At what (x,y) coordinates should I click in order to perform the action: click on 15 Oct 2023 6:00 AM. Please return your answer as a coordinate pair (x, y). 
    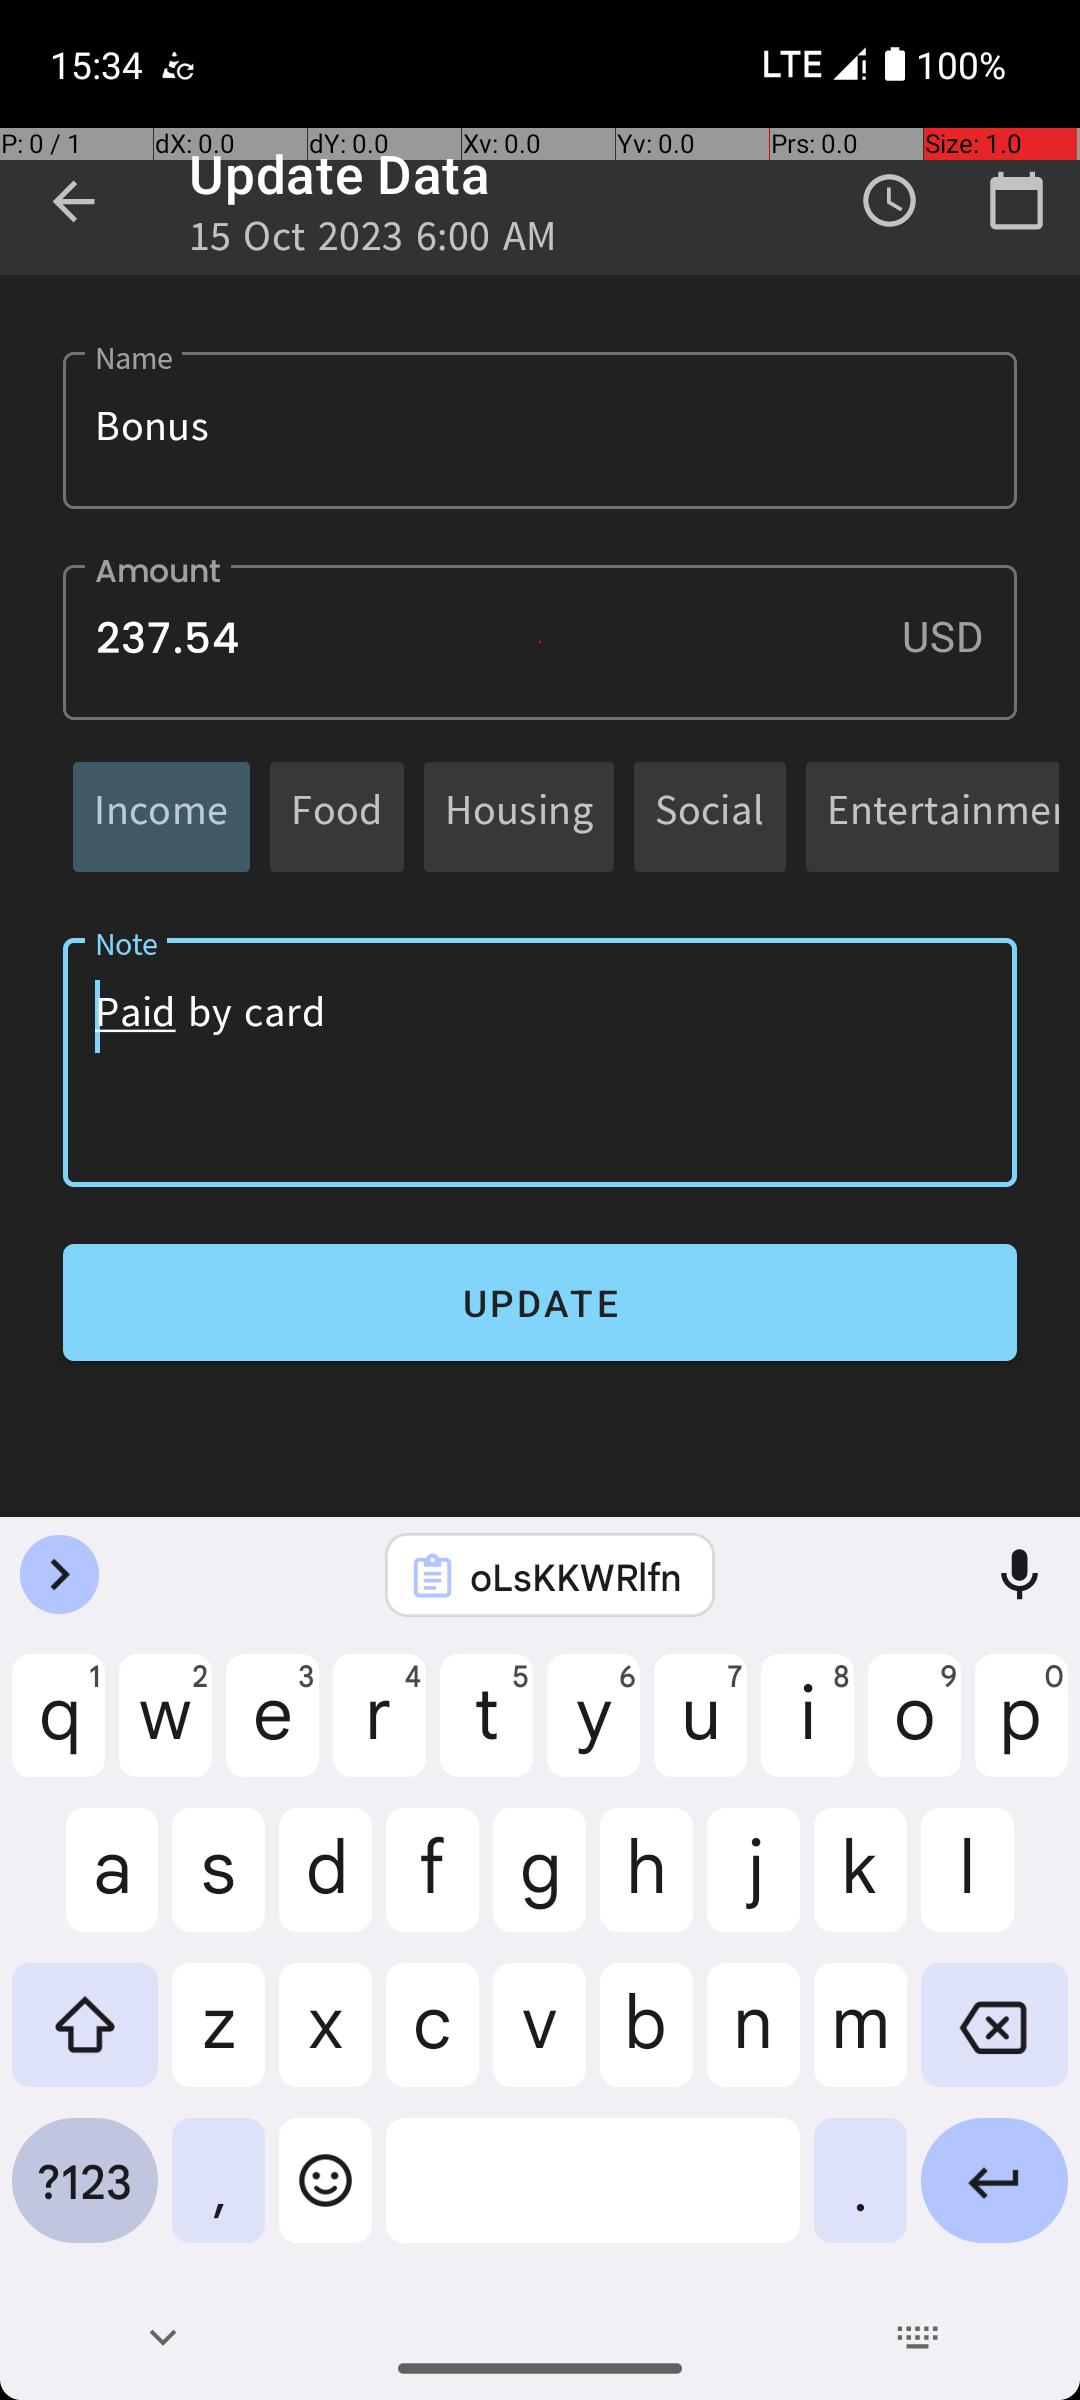
    Looking at the image, I should click on (374, 242).